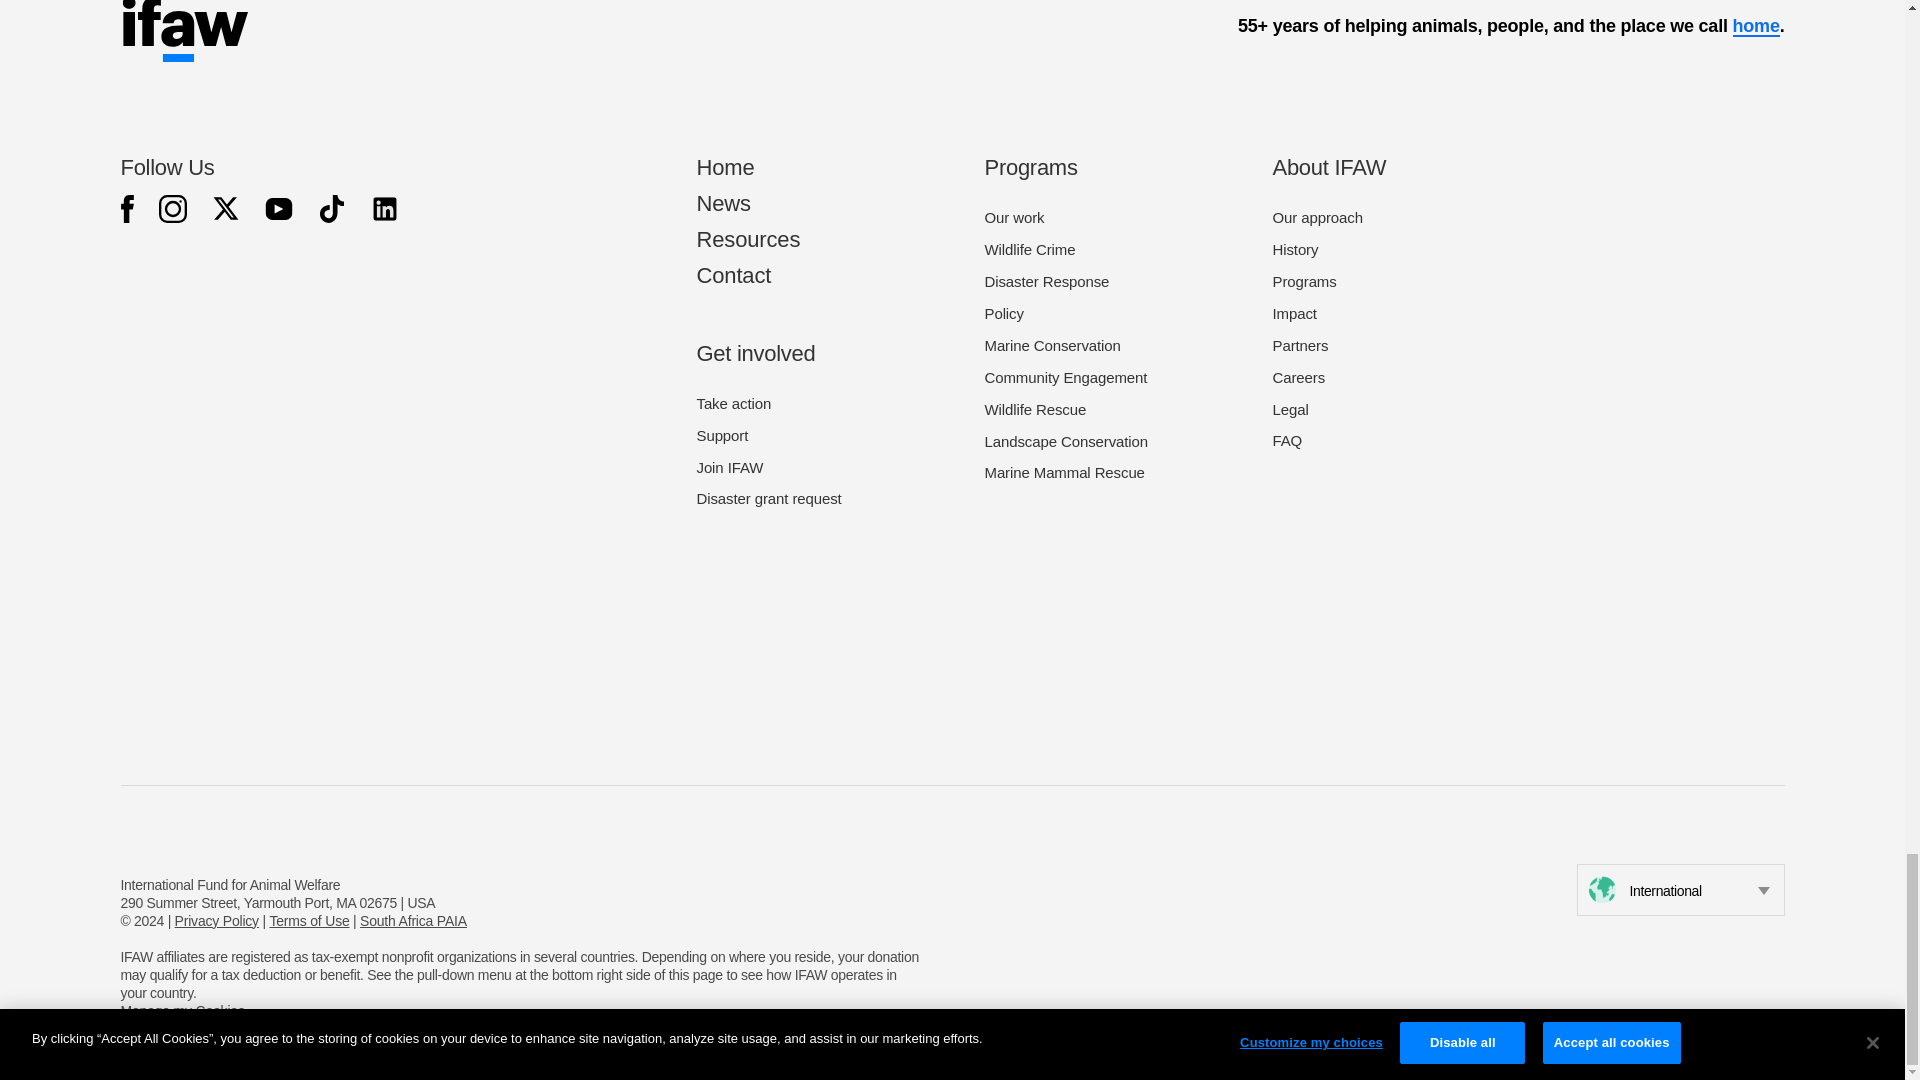 This screenshot has width=1920, height=1080. I want to click on Take action, so click(733, 403).